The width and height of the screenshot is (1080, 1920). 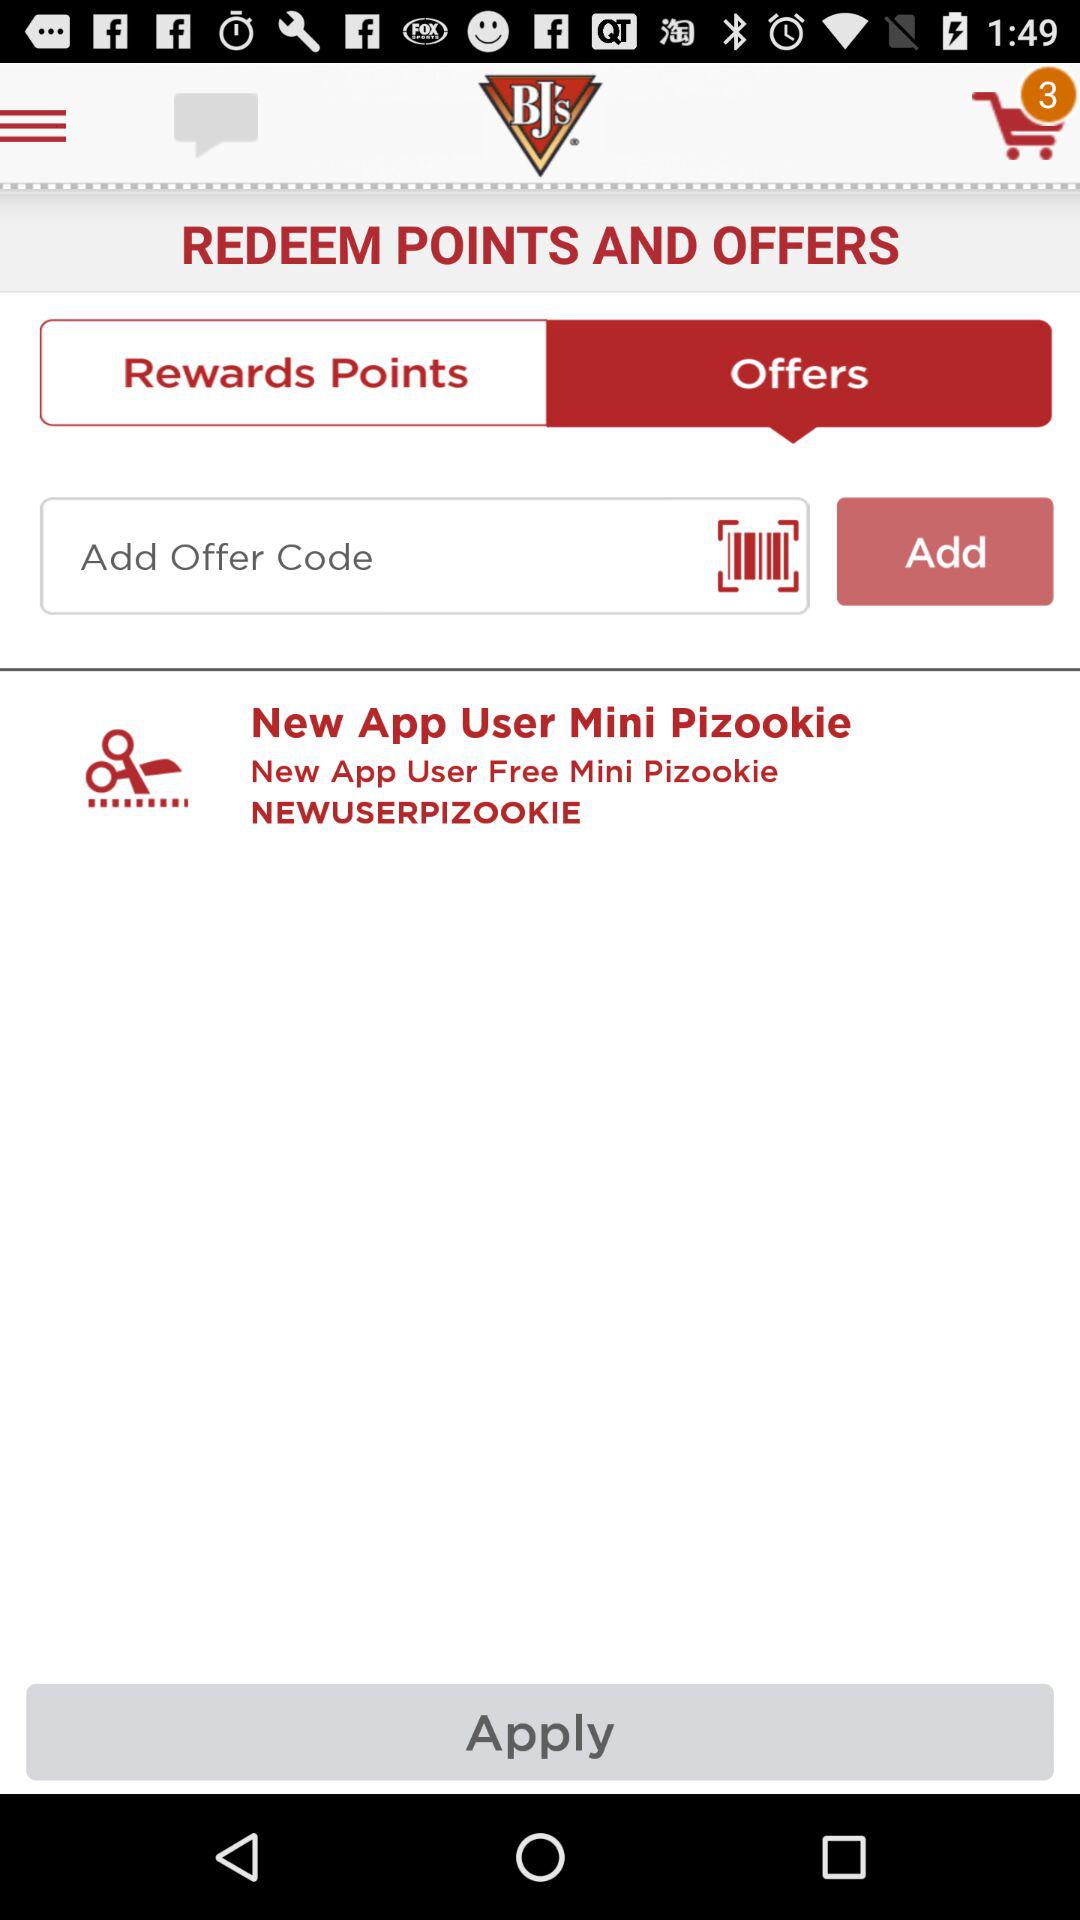 What do you see at coordinates (1019, 126) in the screenshot?
I see `click add to cart option` at bounding box center [1019, 126].